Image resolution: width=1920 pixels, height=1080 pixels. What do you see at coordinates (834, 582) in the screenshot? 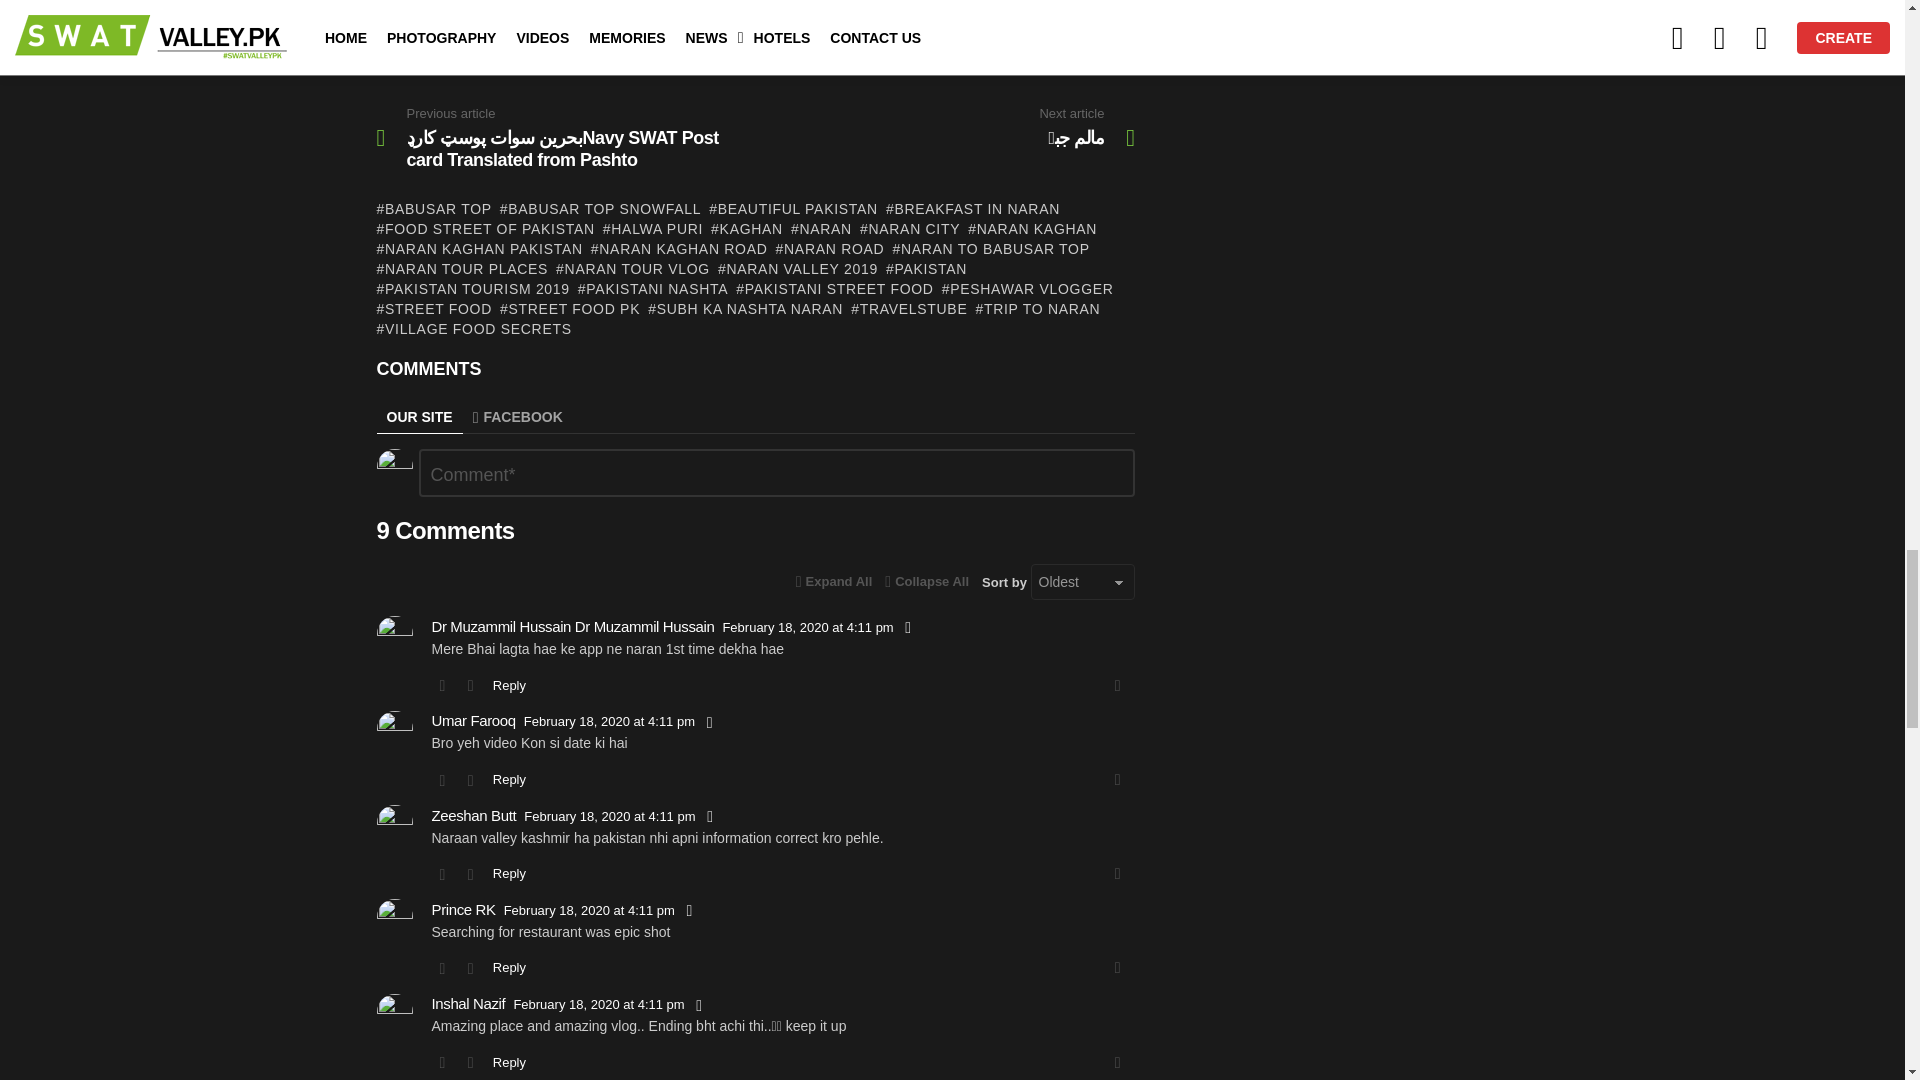
I see `Collapse All Replies` at bounding box center [834, 582].